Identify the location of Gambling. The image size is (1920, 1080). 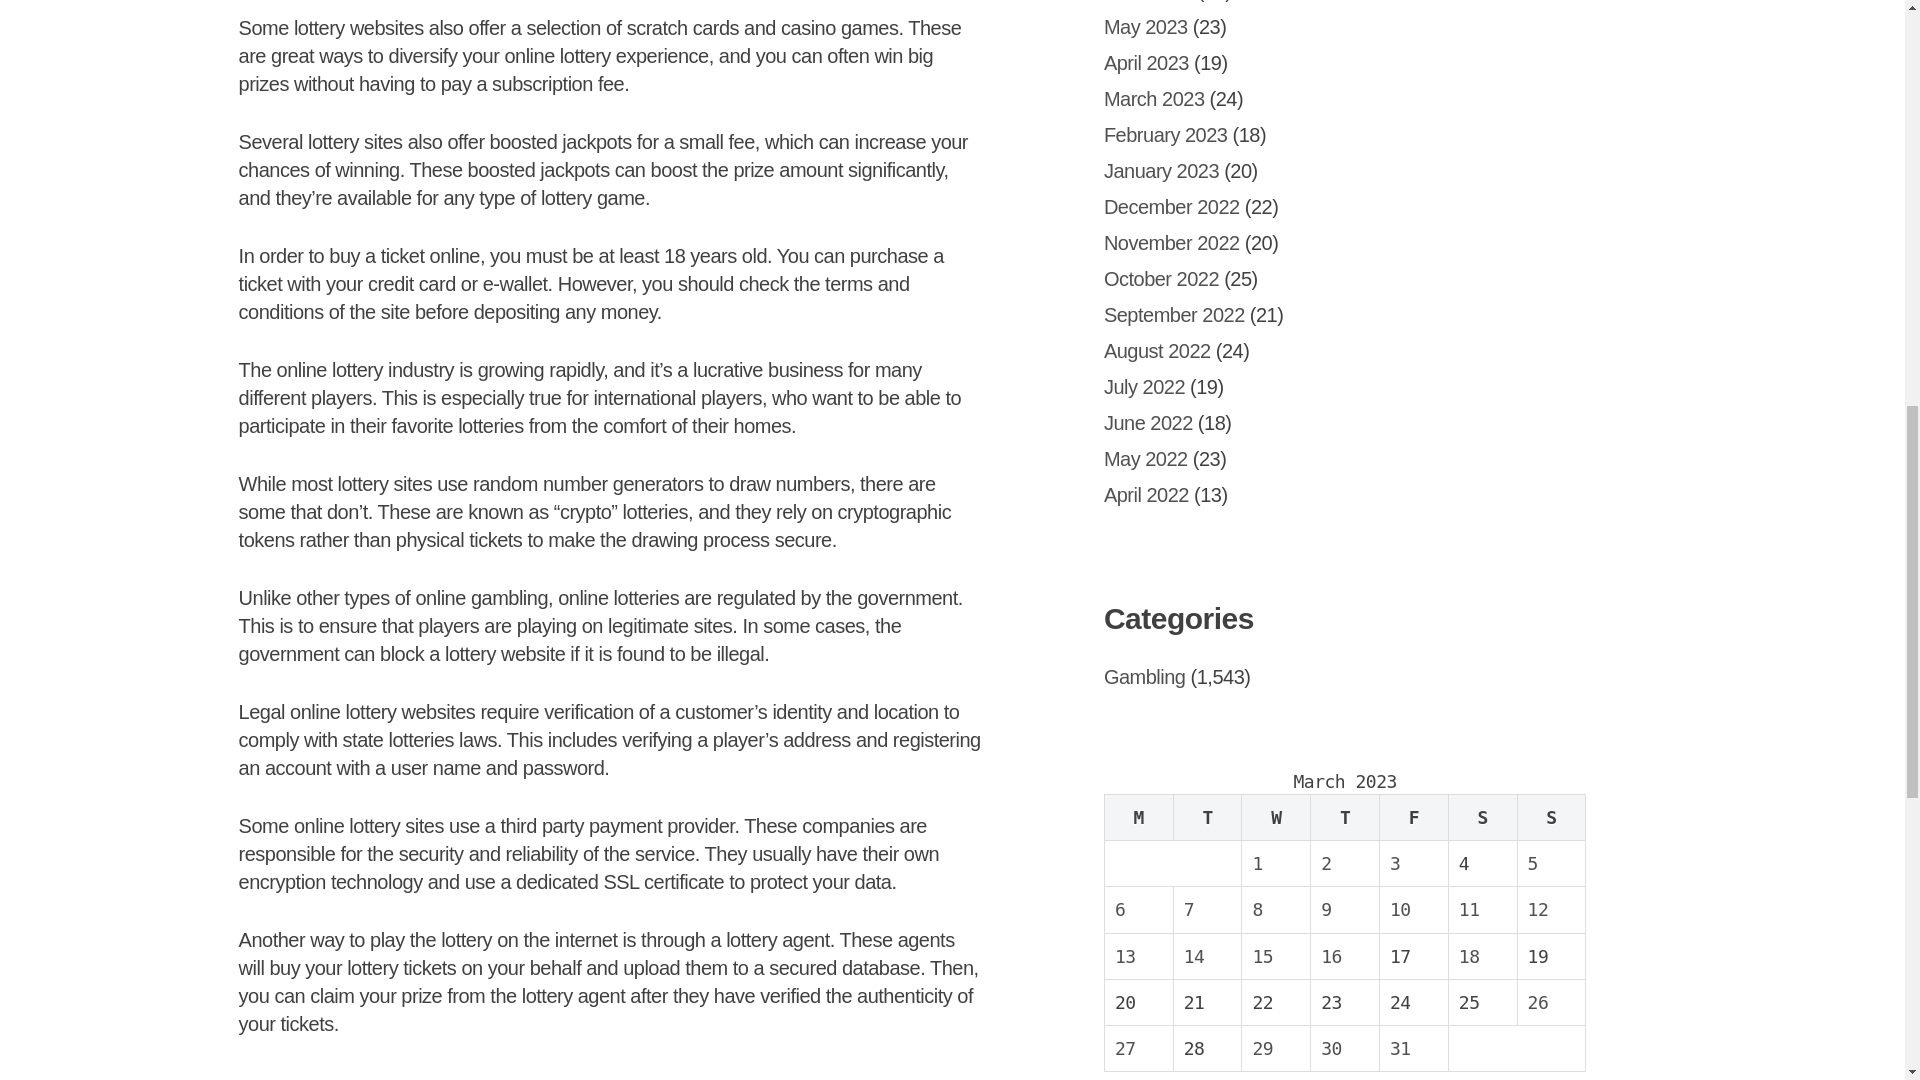
(1145, 676).